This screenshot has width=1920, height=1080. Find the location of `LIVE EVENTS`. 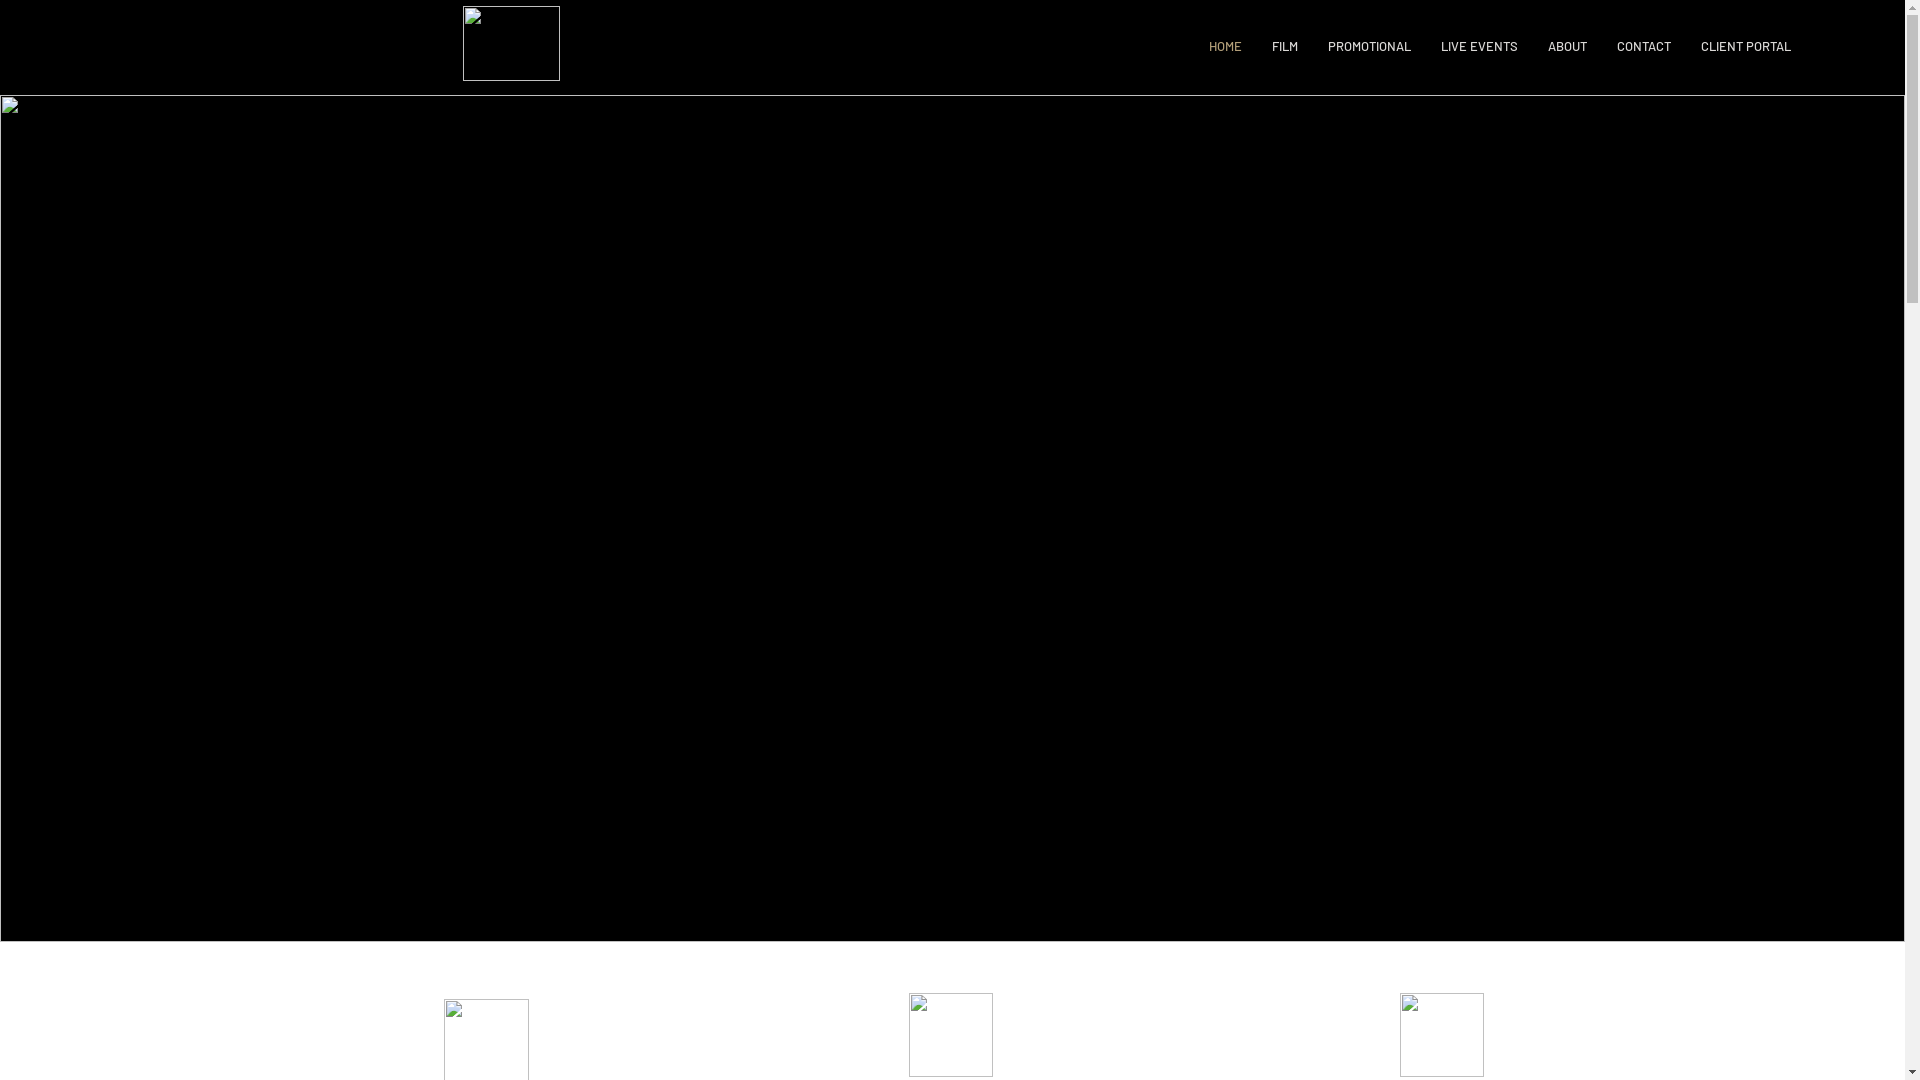

LIVE EVENTS is located at coordinates (1480, 46).